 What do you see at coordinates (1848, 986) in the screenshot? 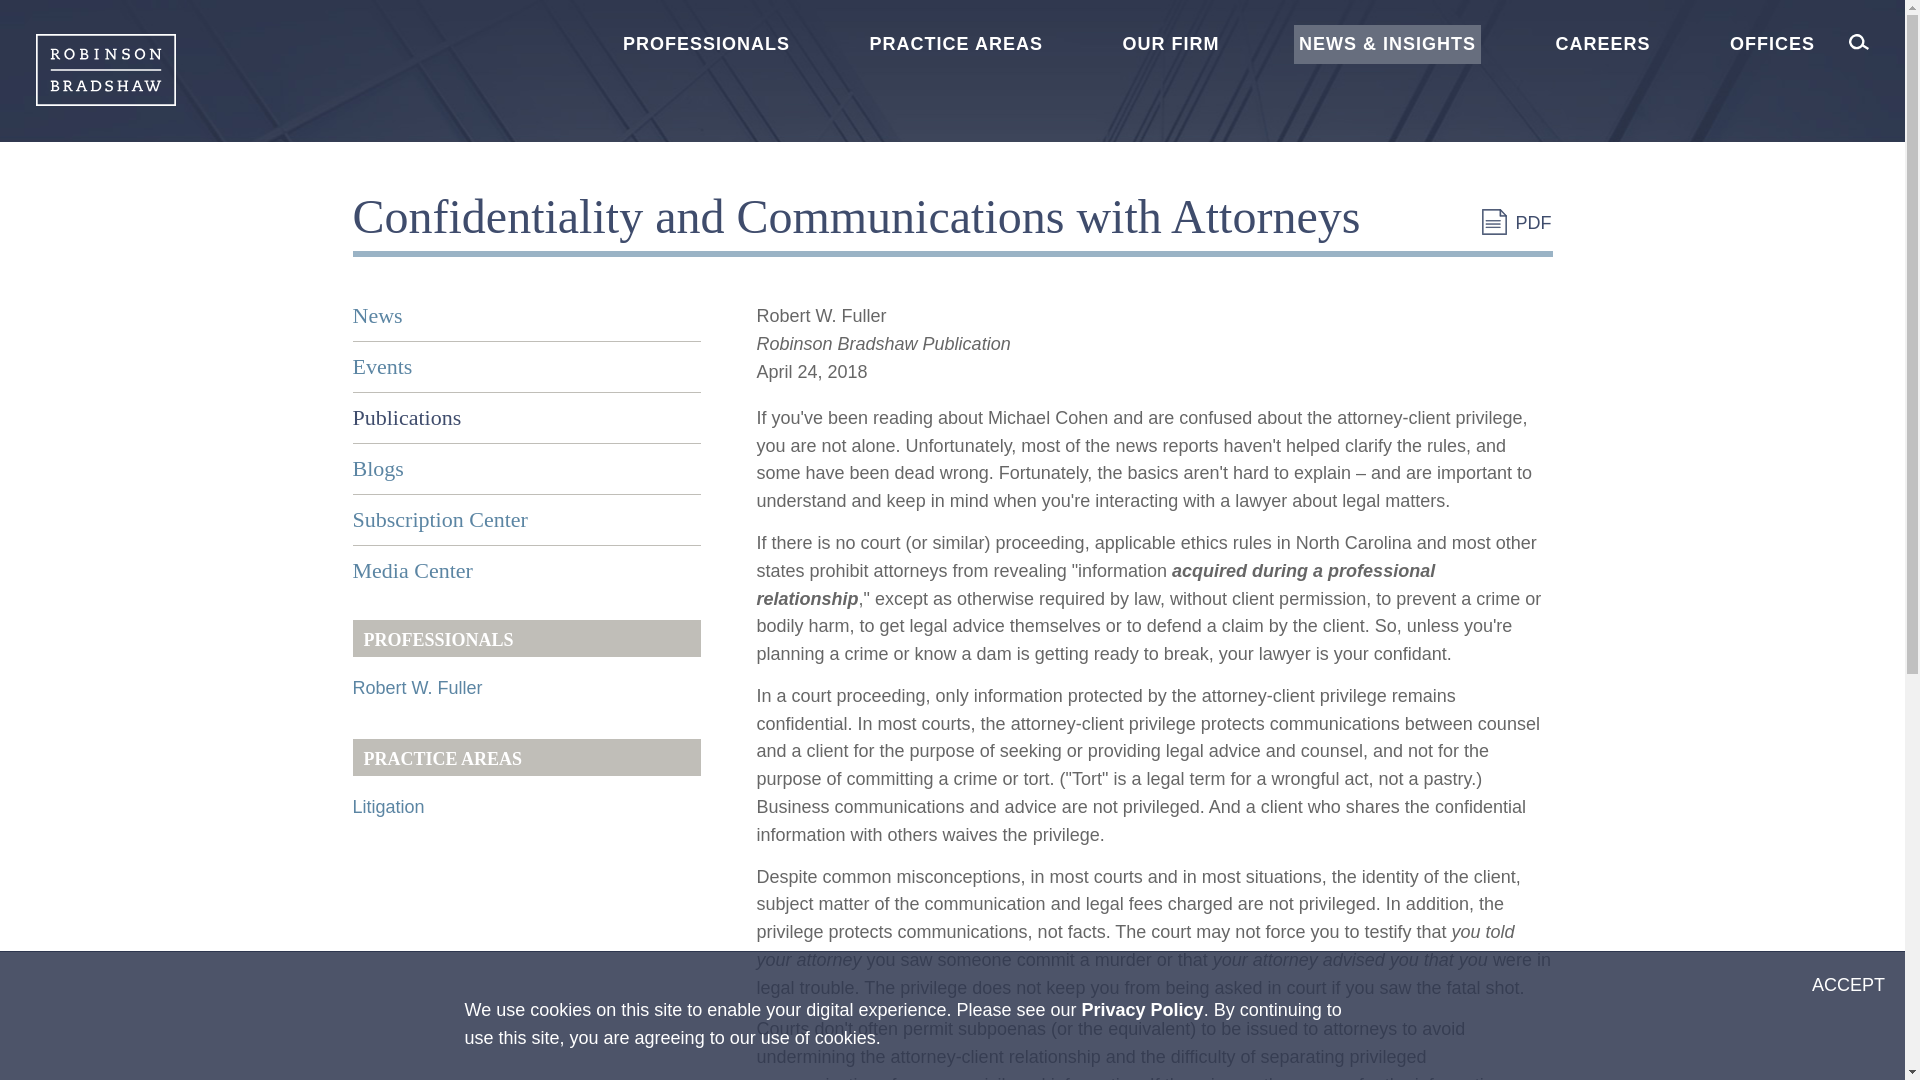
I see `ACCEPT` at bounding box center [1848, 986].